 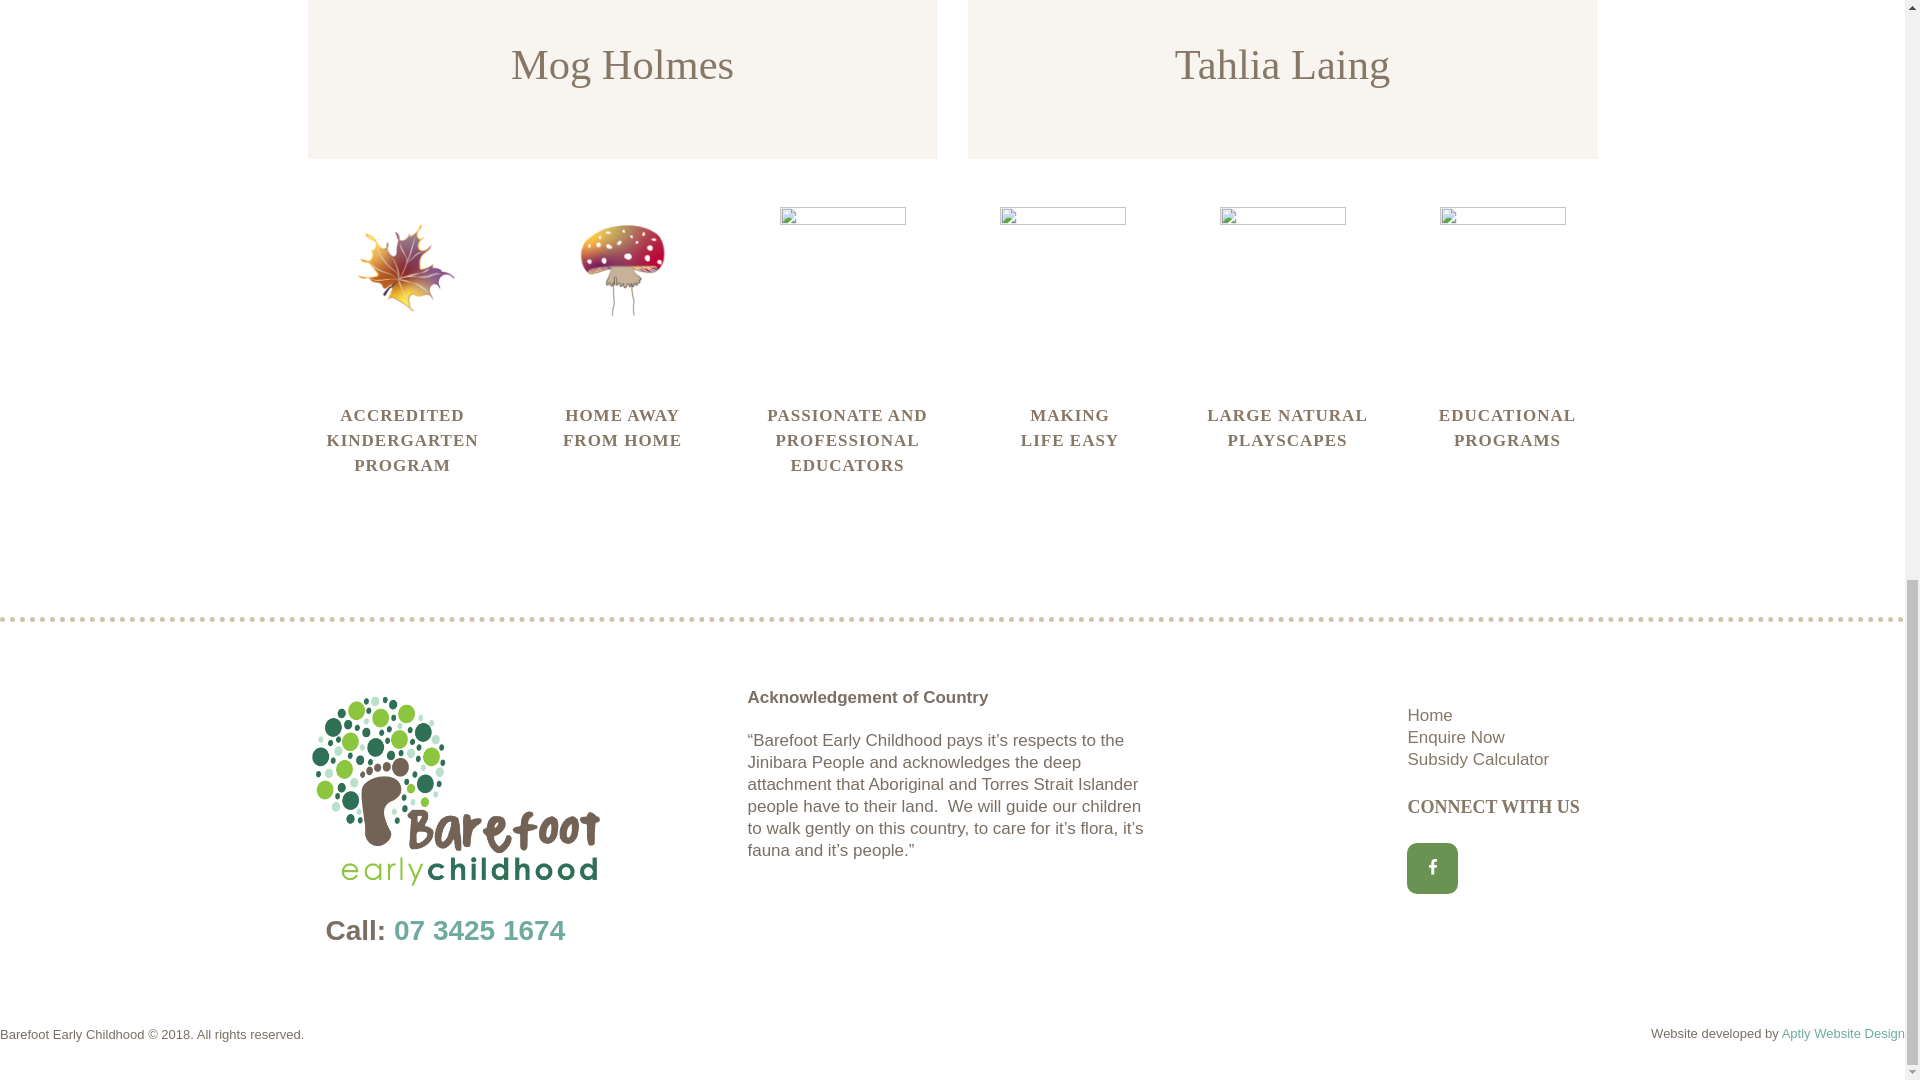 What do you see at coordinates (1508, 427) in the screenshot?
I see `Educational Programs` at bounding box center [1508, 427].